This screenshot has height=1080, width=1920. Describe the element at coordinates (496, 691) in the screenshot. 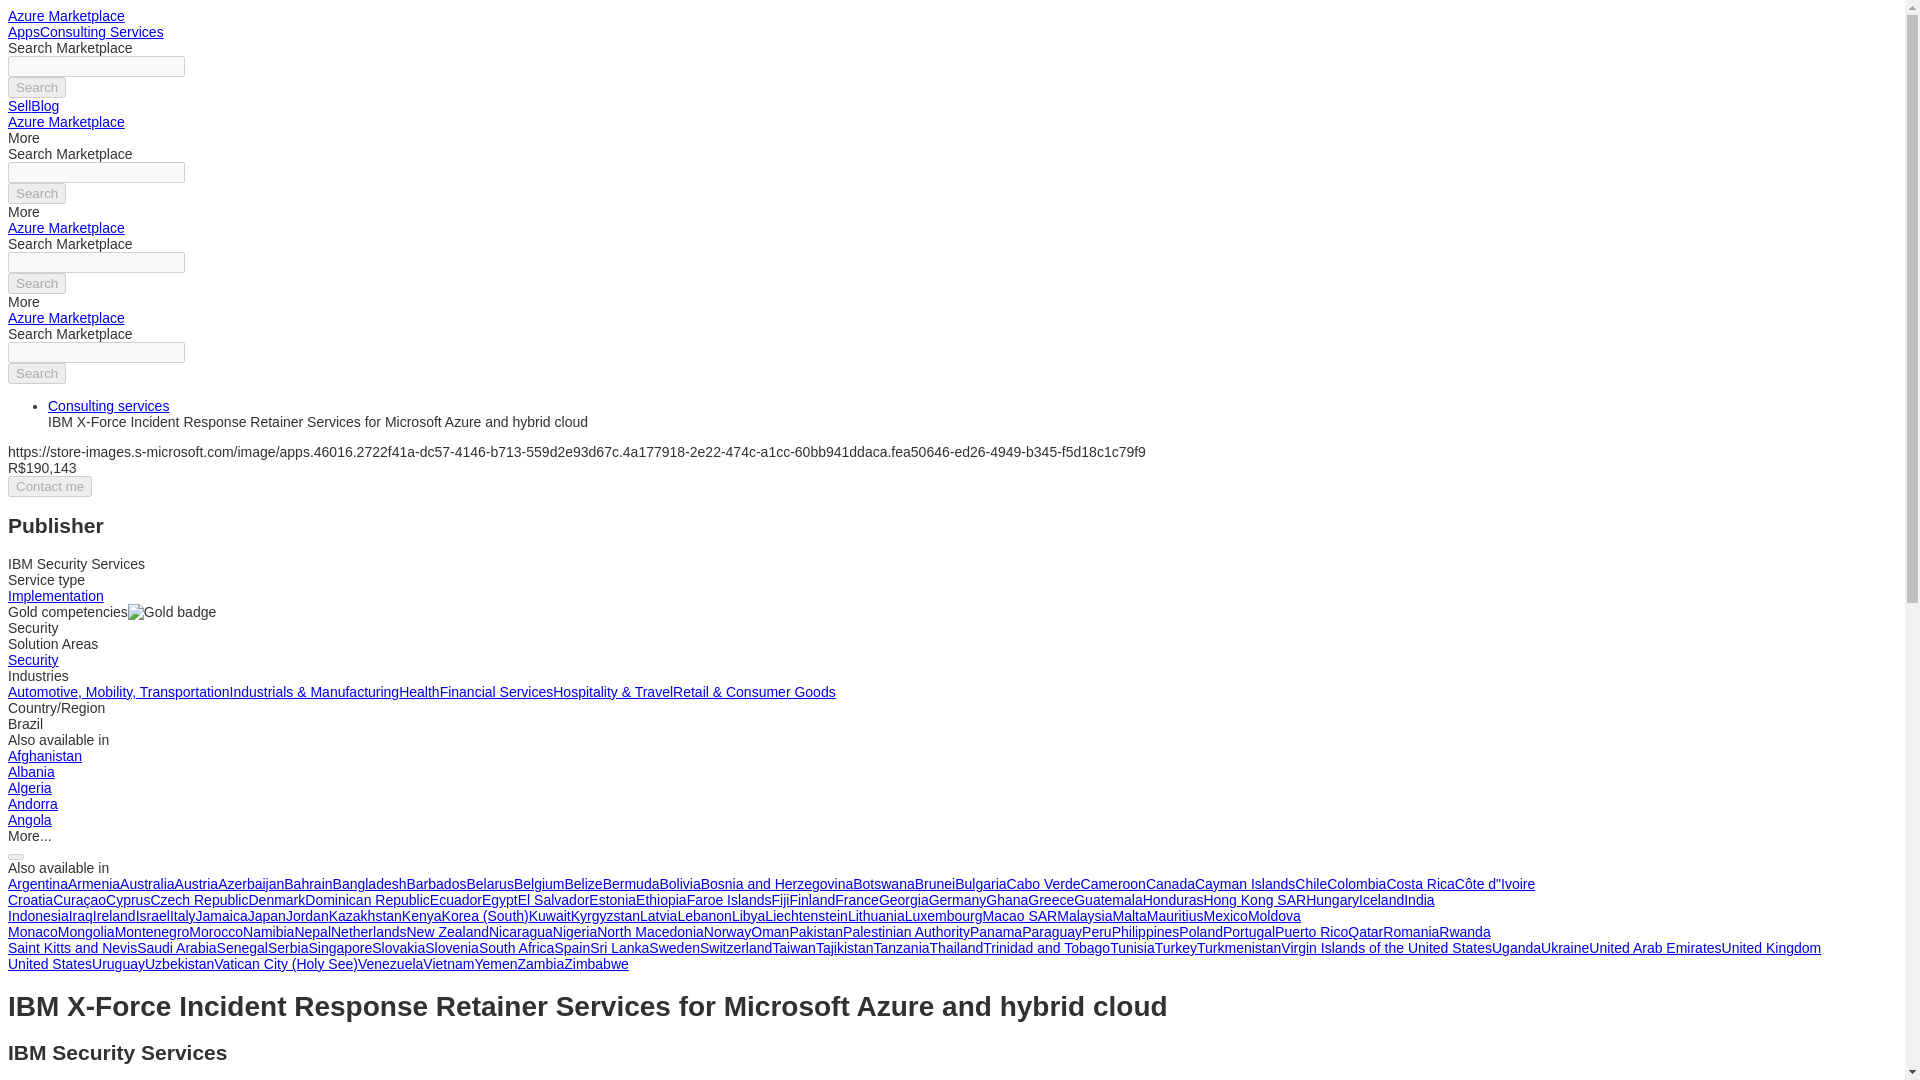

I see `Financial Services` at that location.